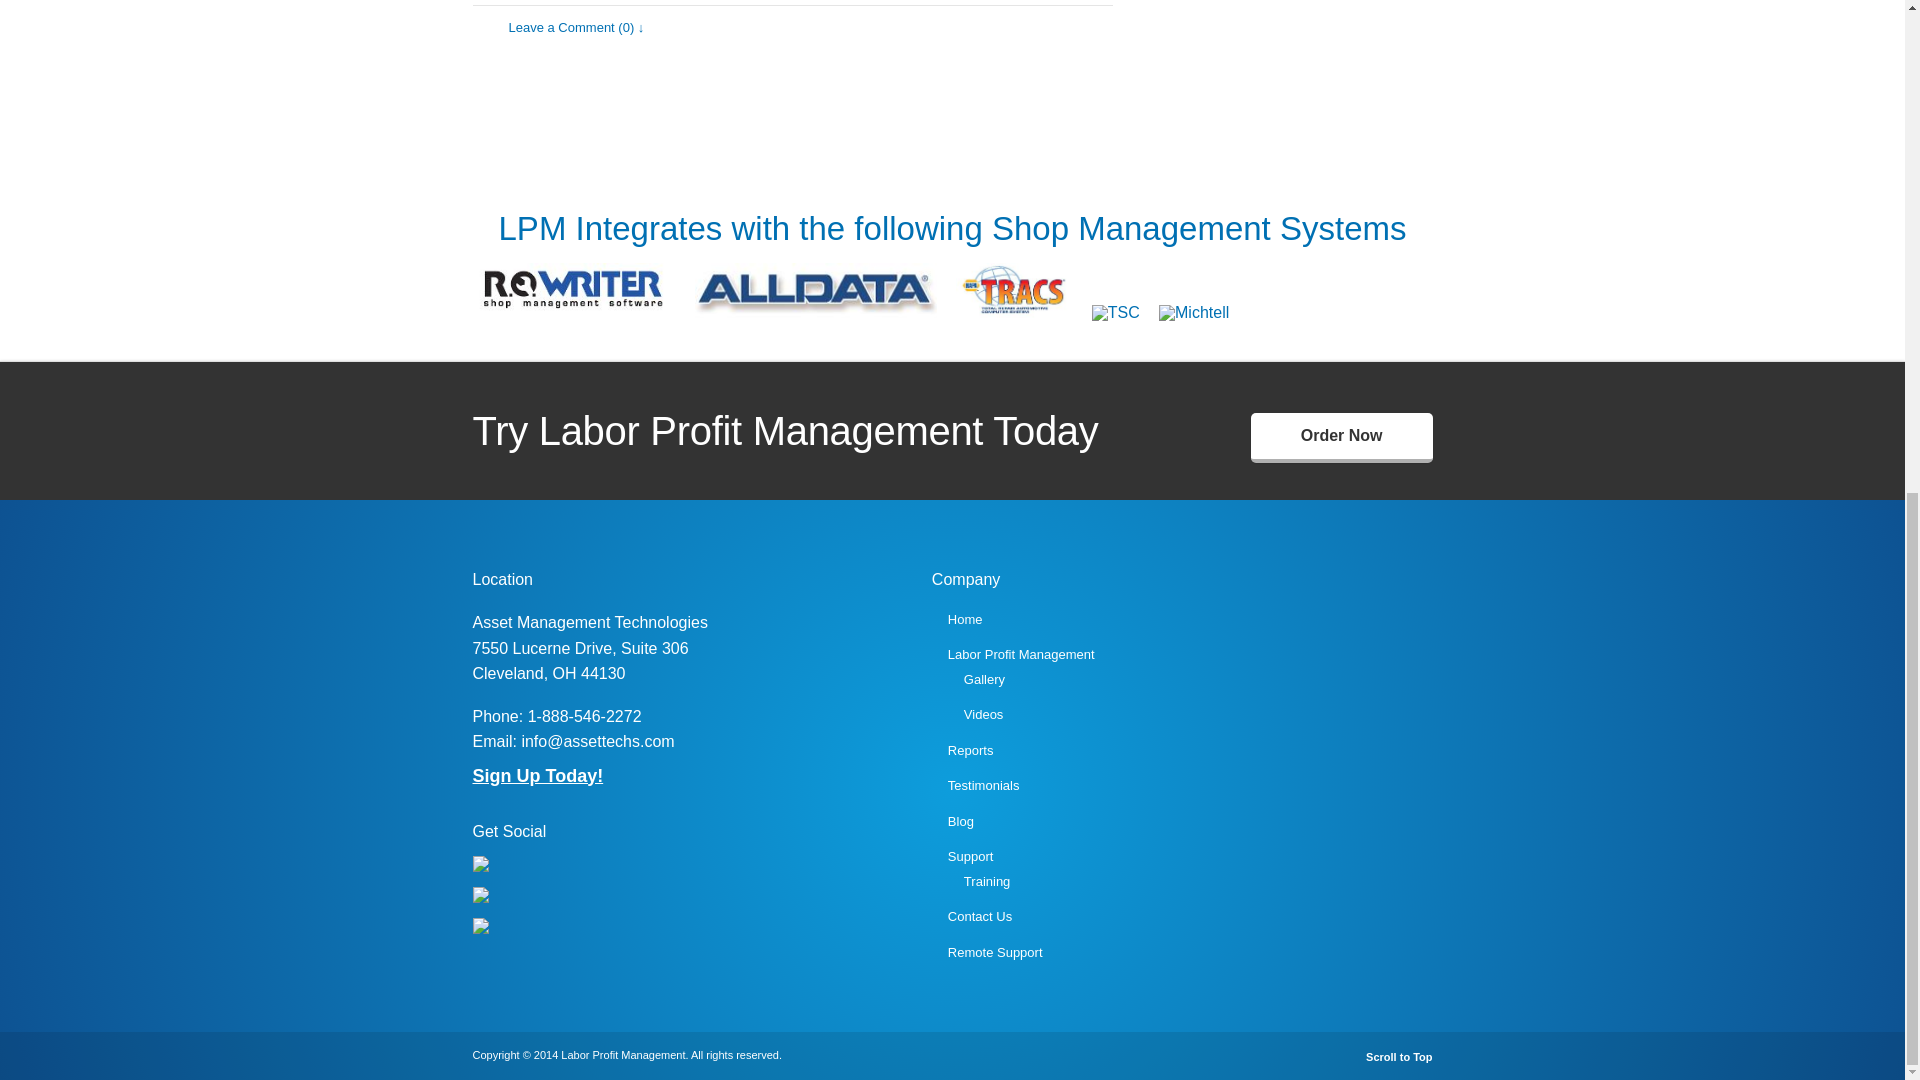 This screenshot has width=1920, height=1080. I want to click on Order Now, so click(1342, 438).